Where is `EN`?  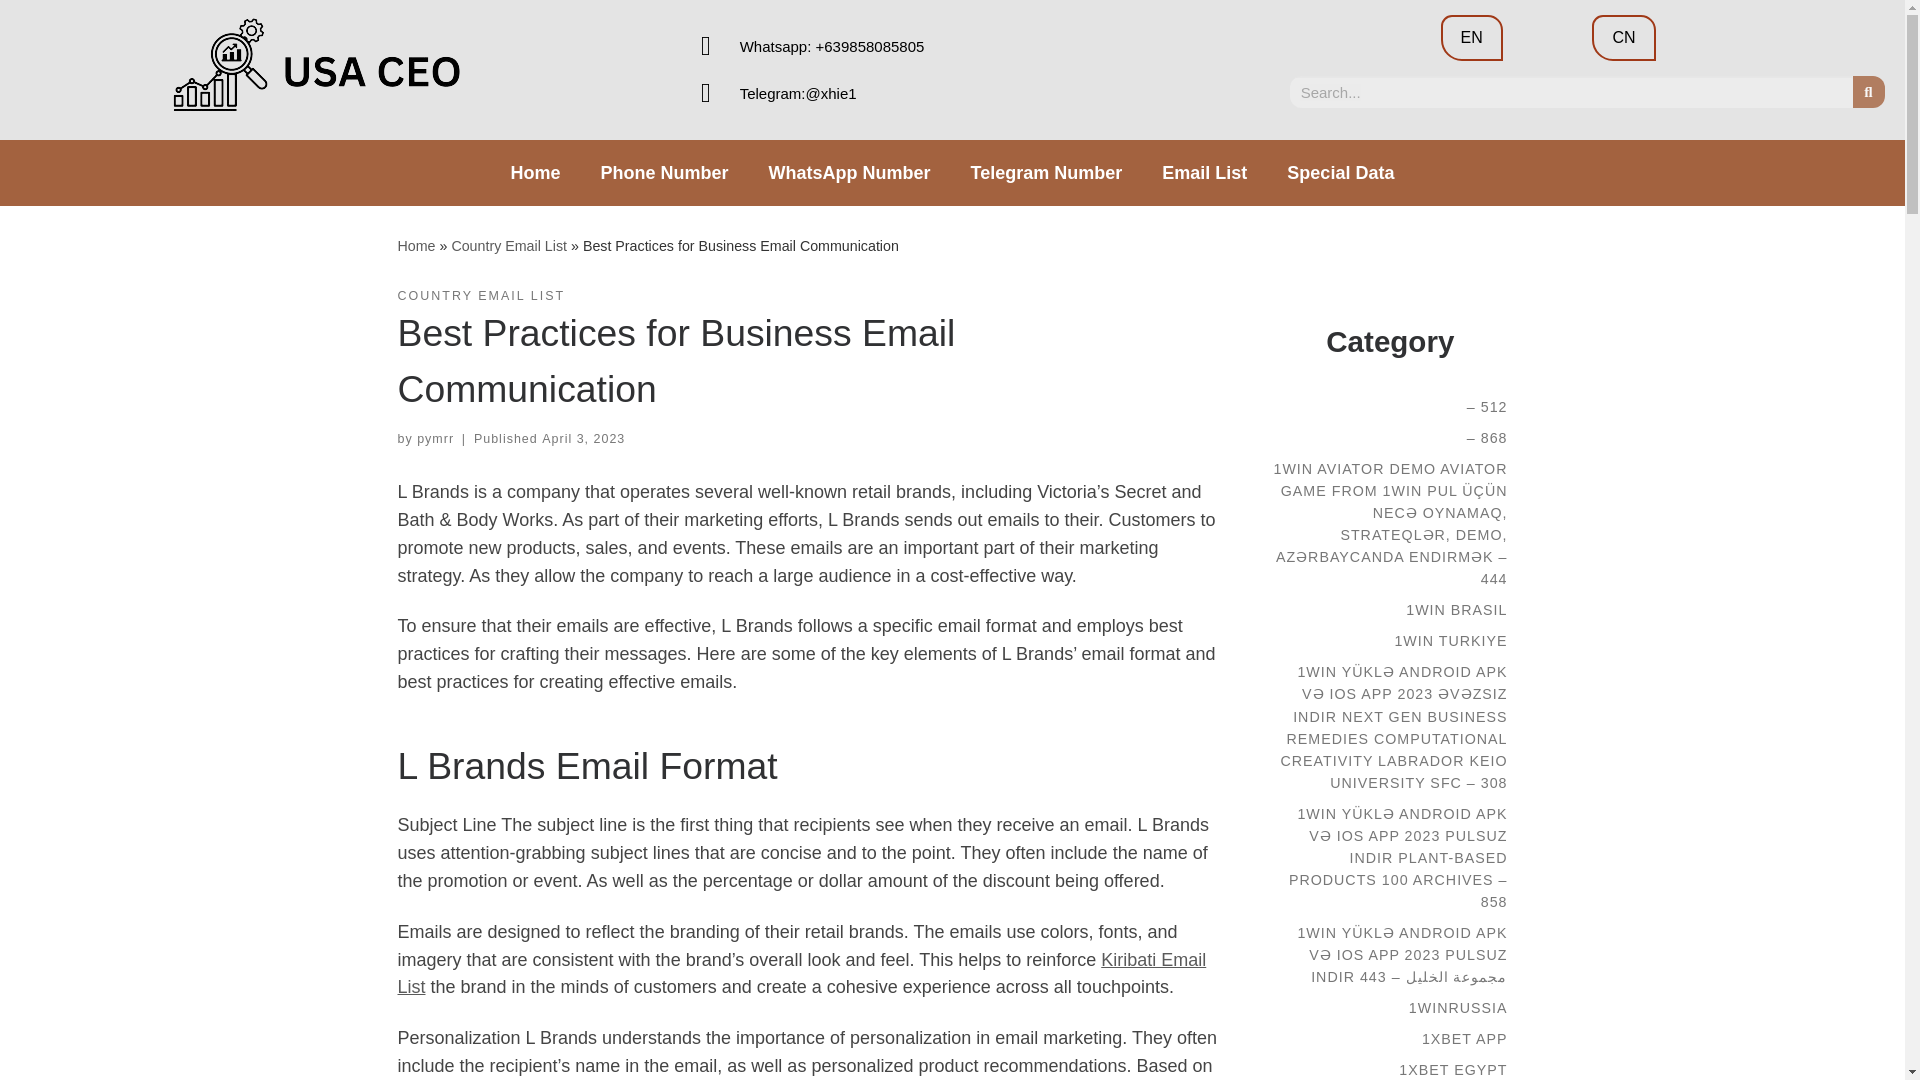 EN is located at coordinates (1472, 38).